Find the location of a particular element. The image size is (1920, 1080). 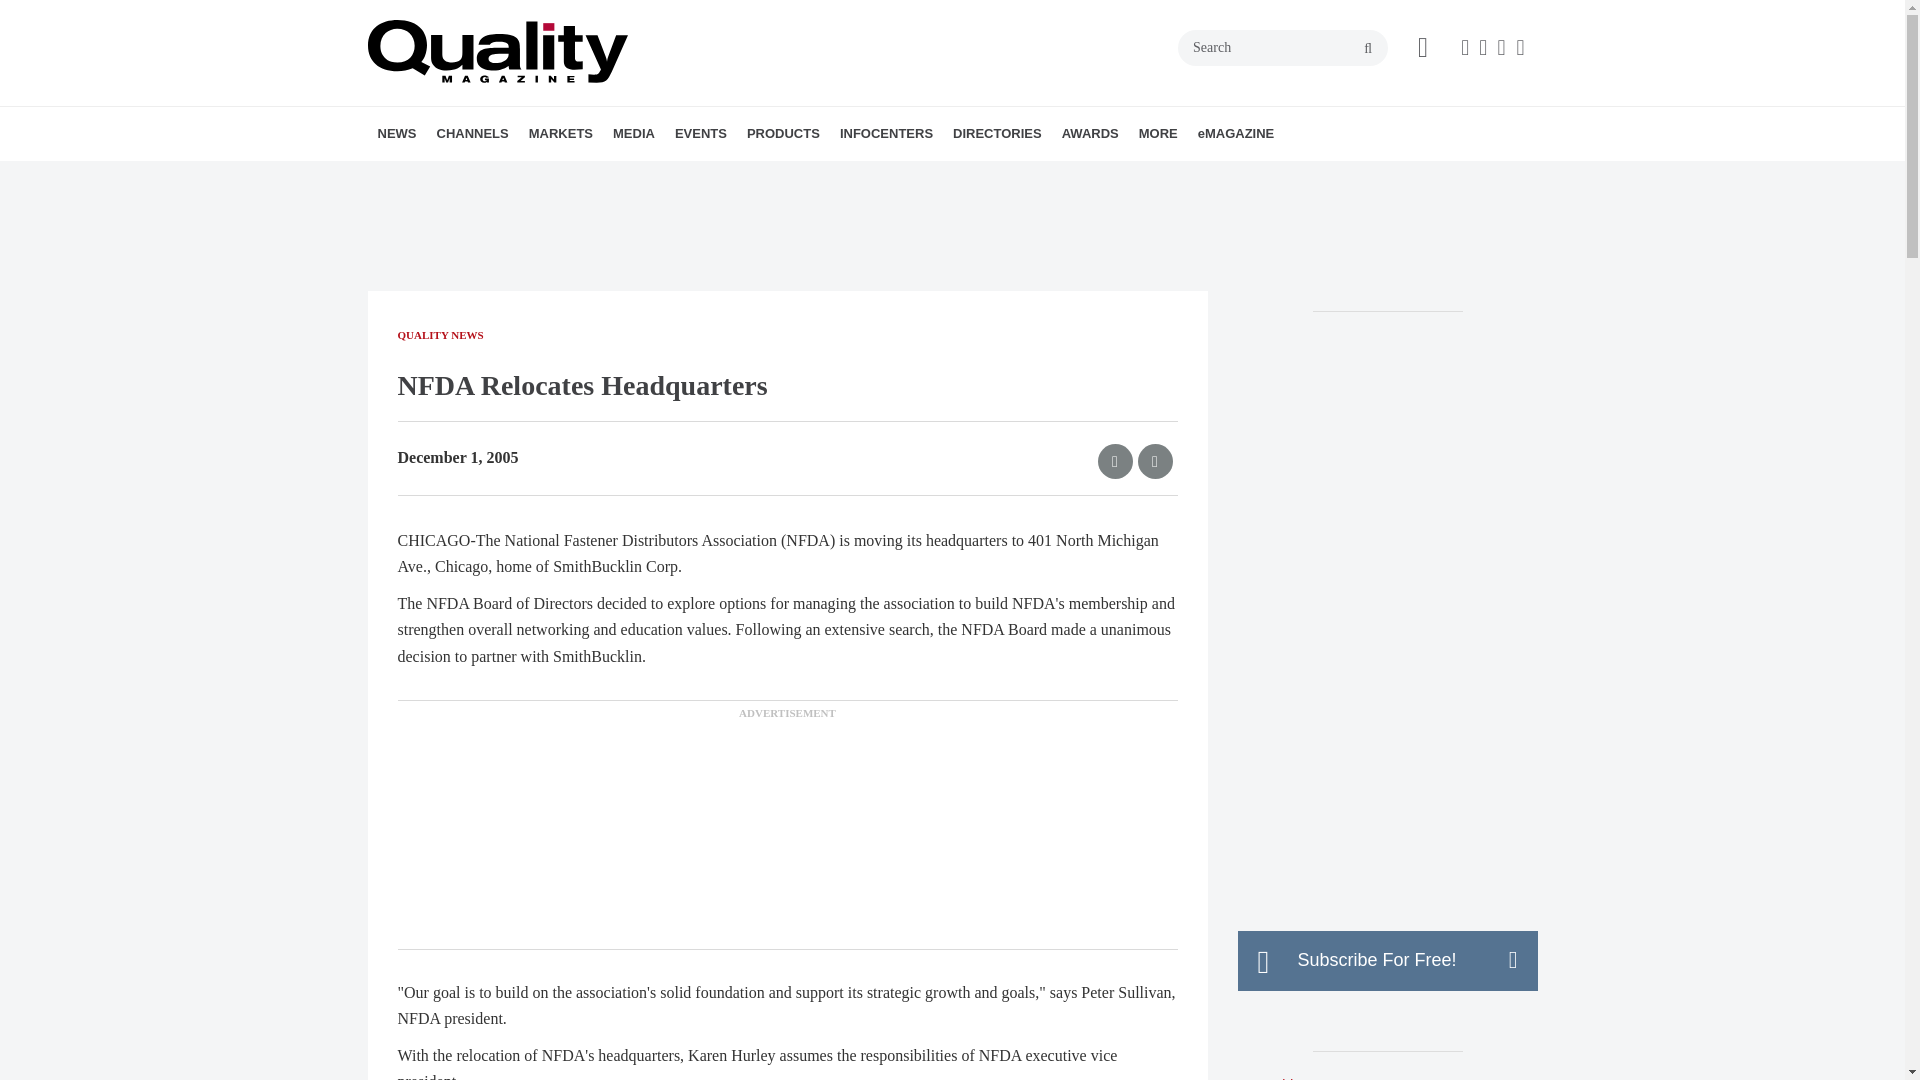

PLASTICS is located at coordinates (685, 177).